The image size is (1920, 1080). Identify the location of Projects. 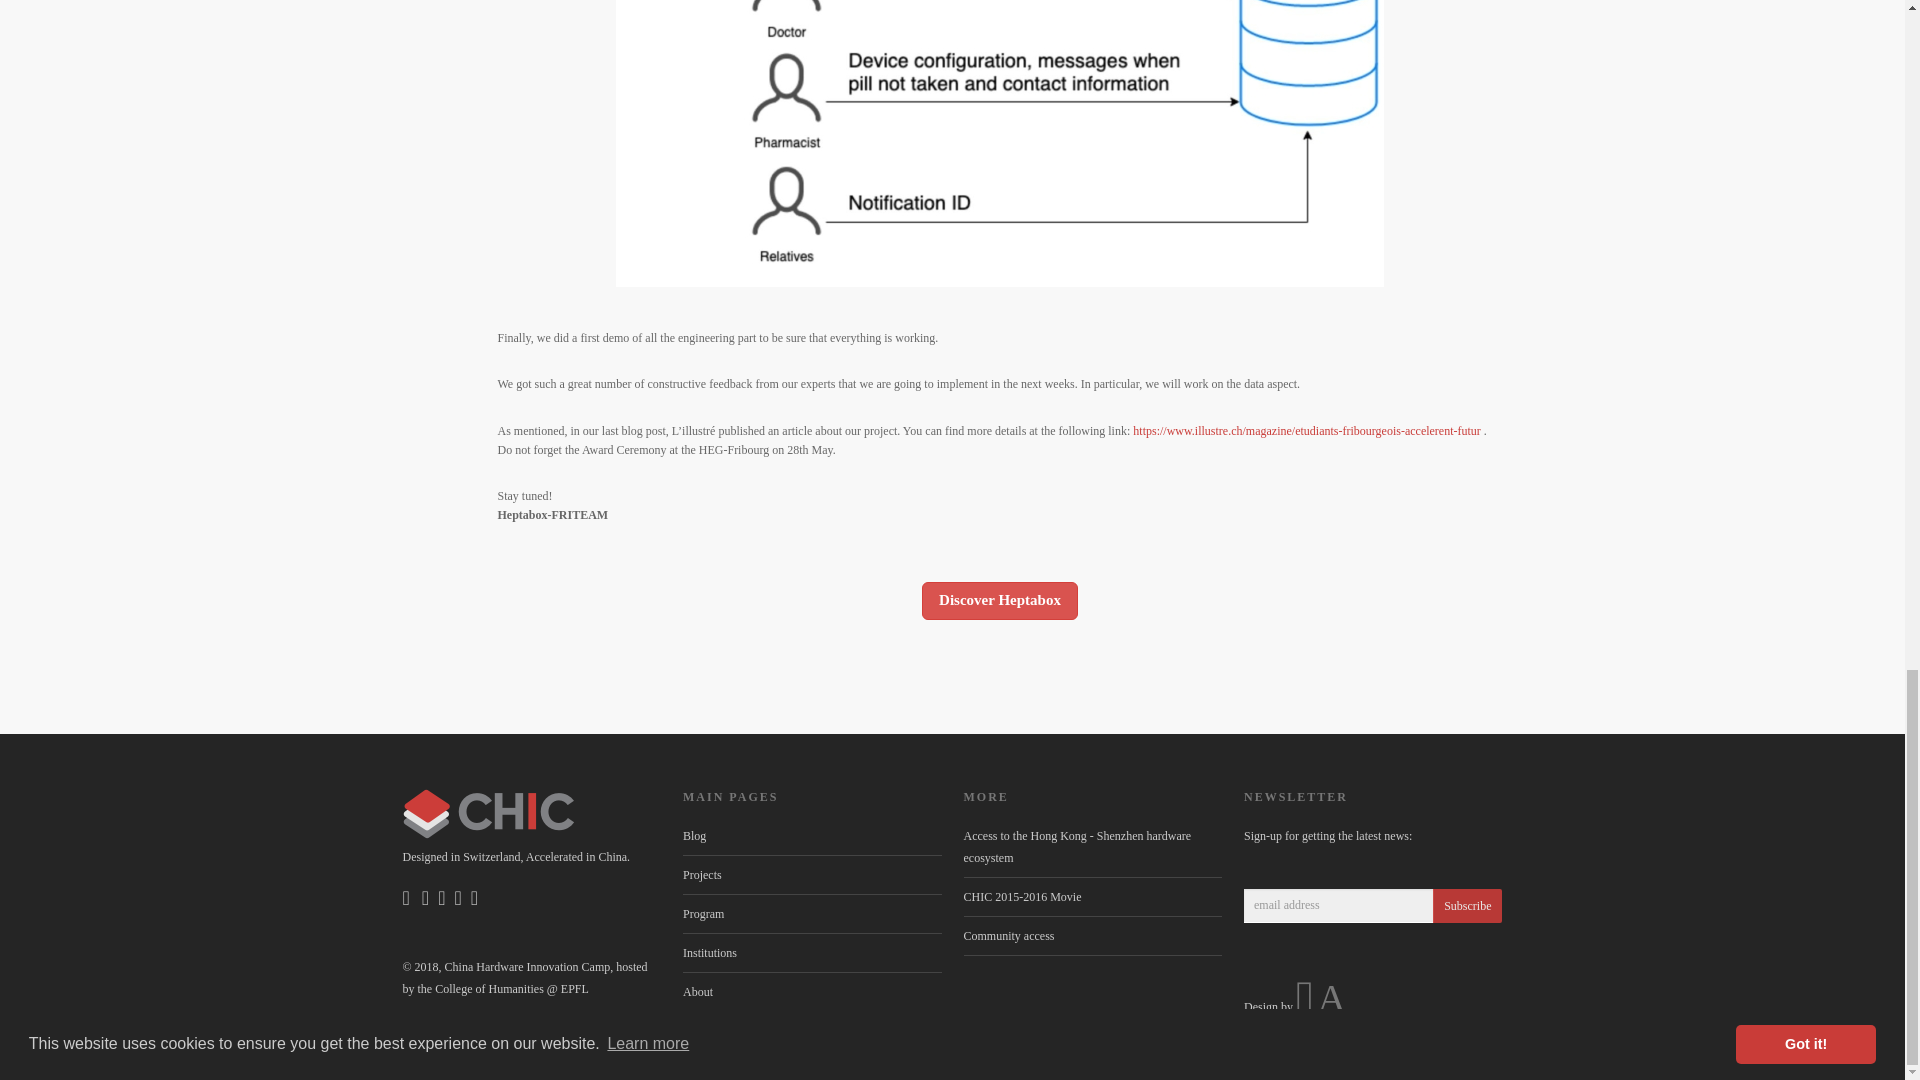
(702, 875).